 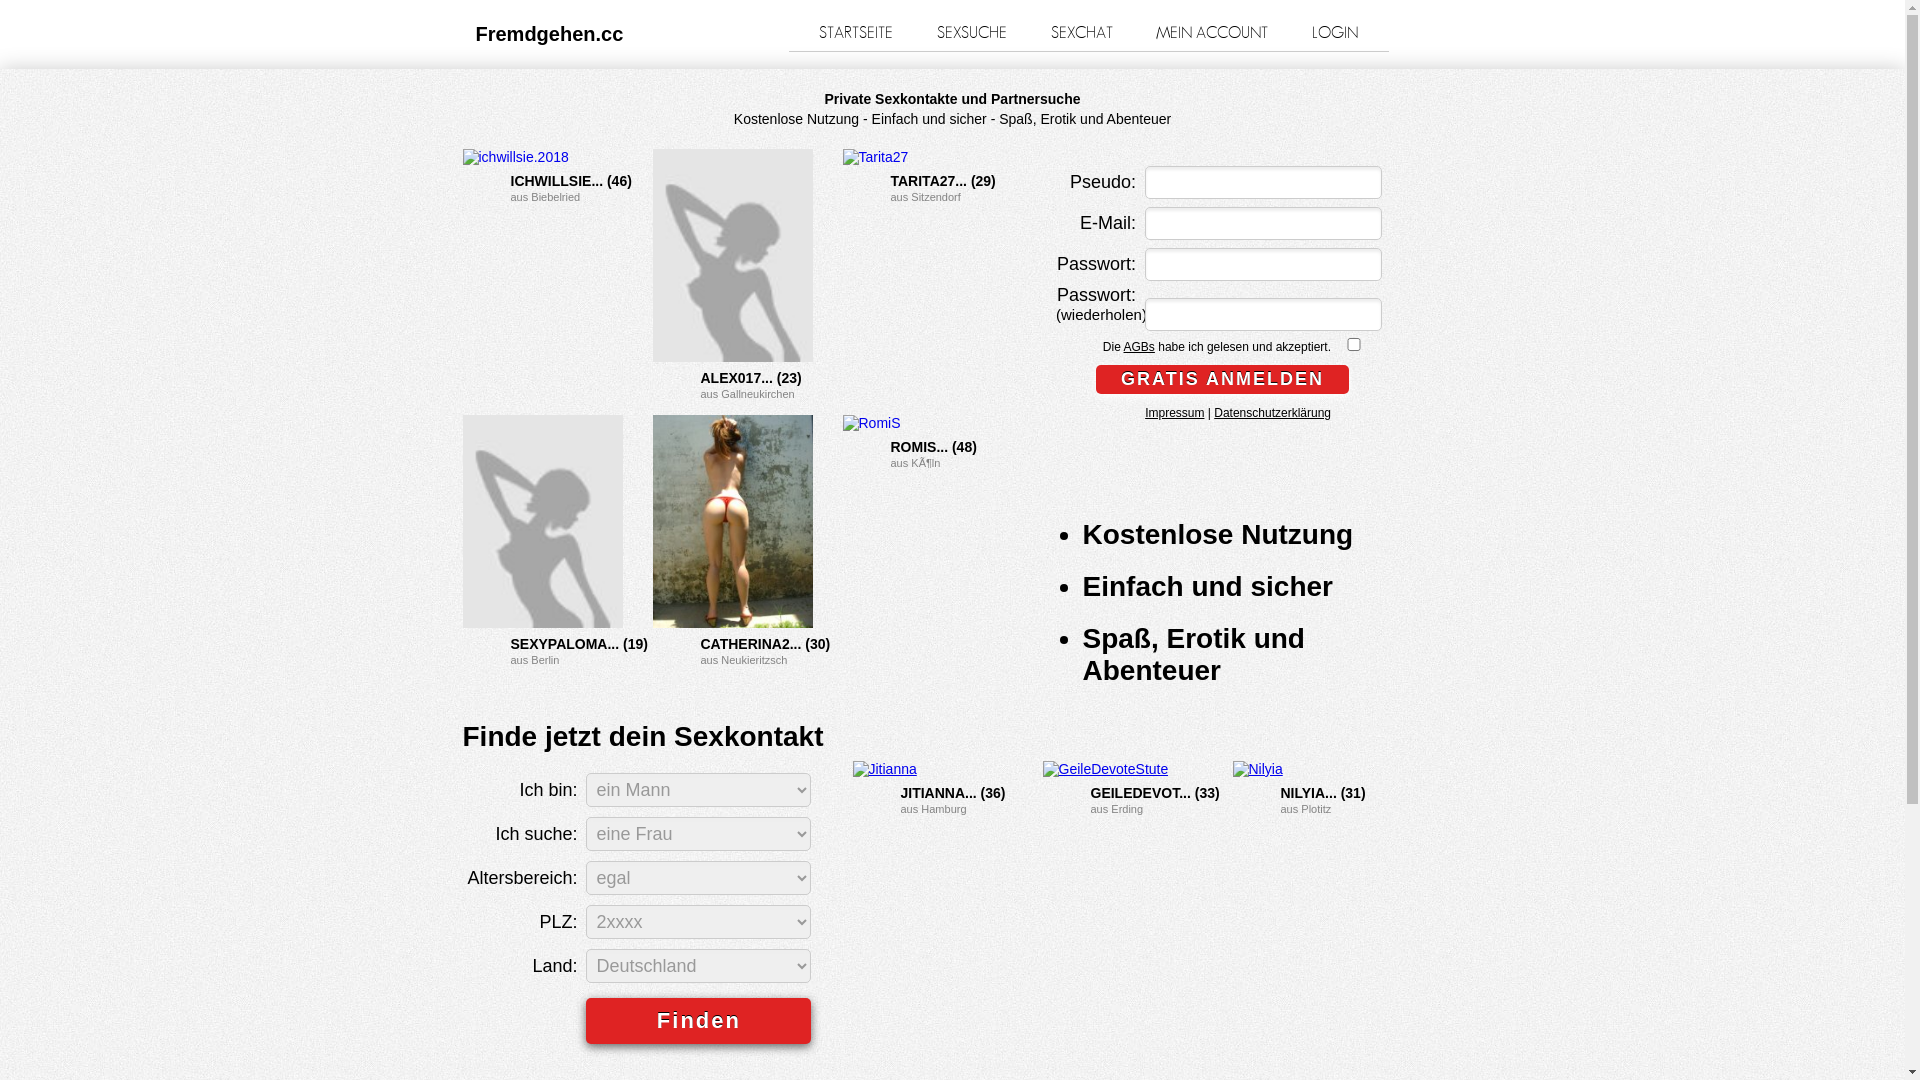 I want to click on LOGIN, so click(x=1335, y=33).